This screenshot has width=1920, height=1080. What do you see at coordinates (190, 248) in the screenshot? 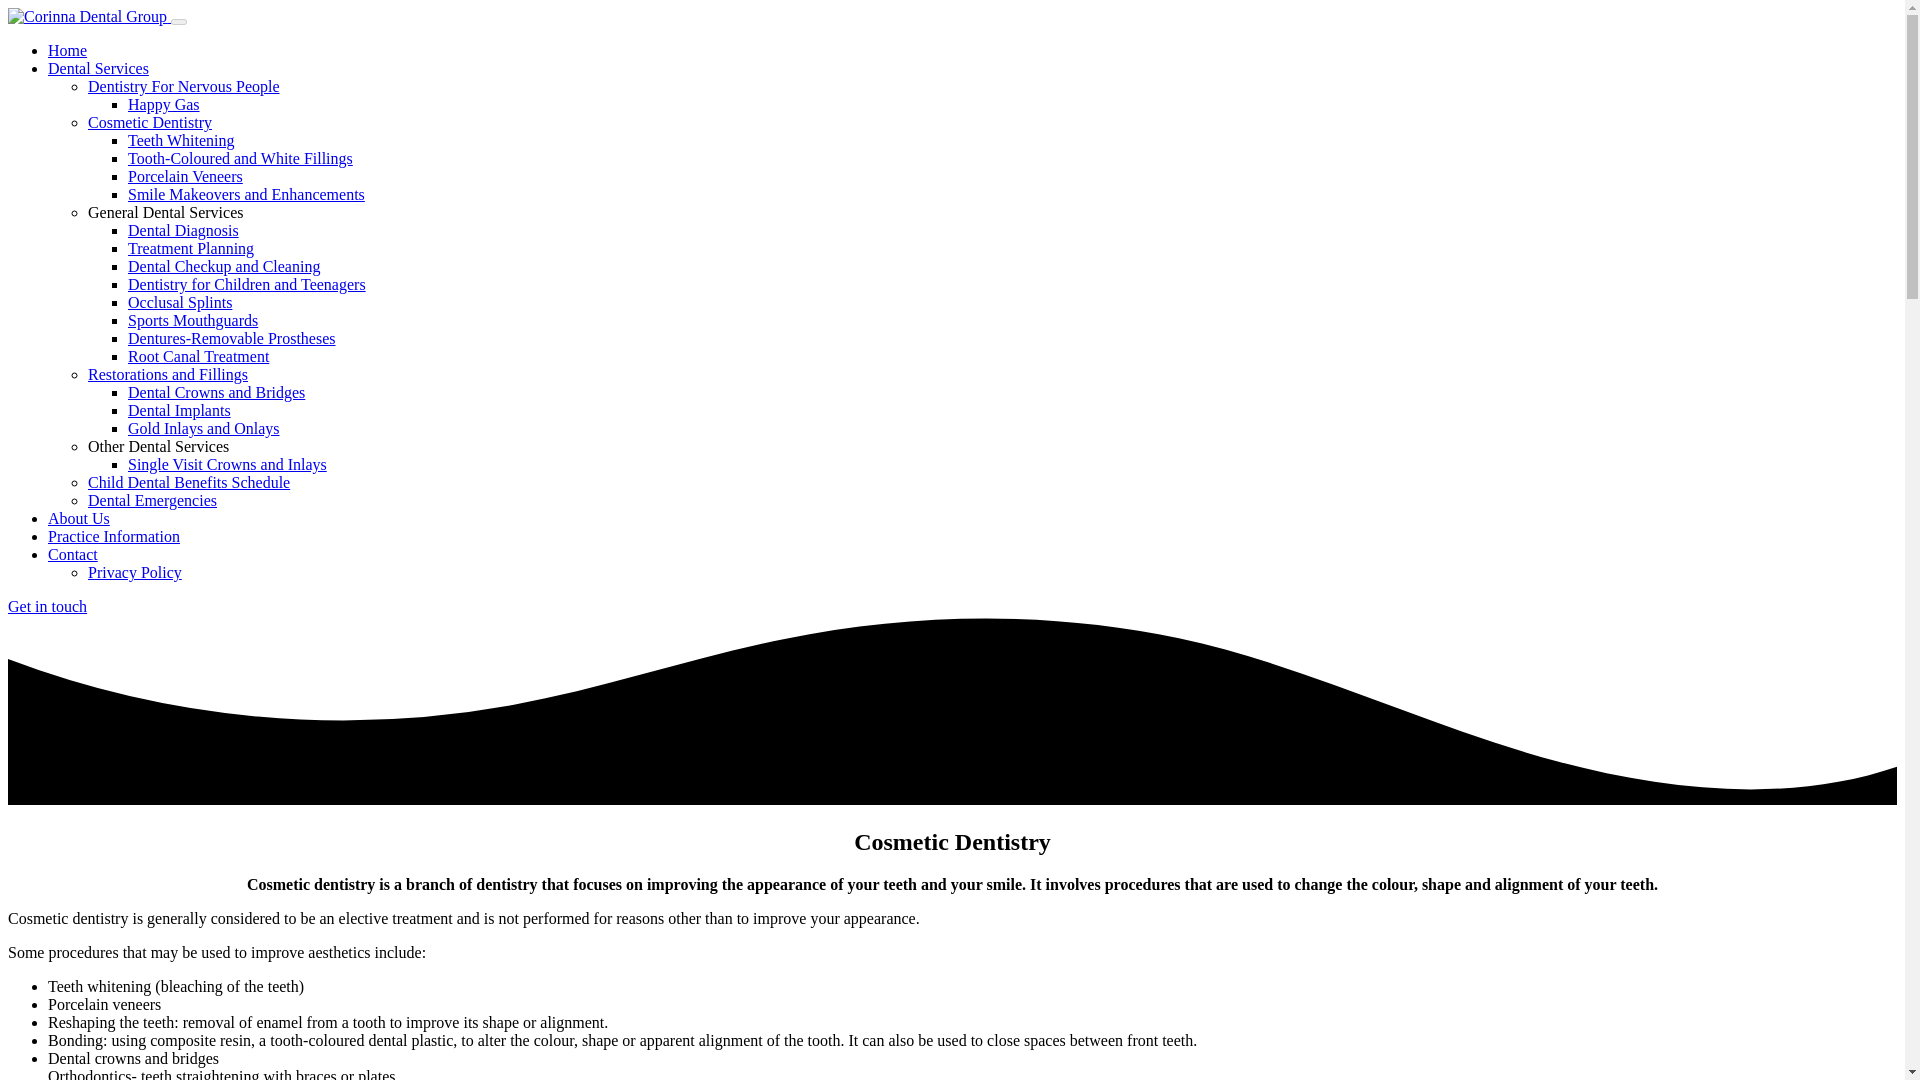
I see `Treatment Planning` at bounding box center [190, 248].